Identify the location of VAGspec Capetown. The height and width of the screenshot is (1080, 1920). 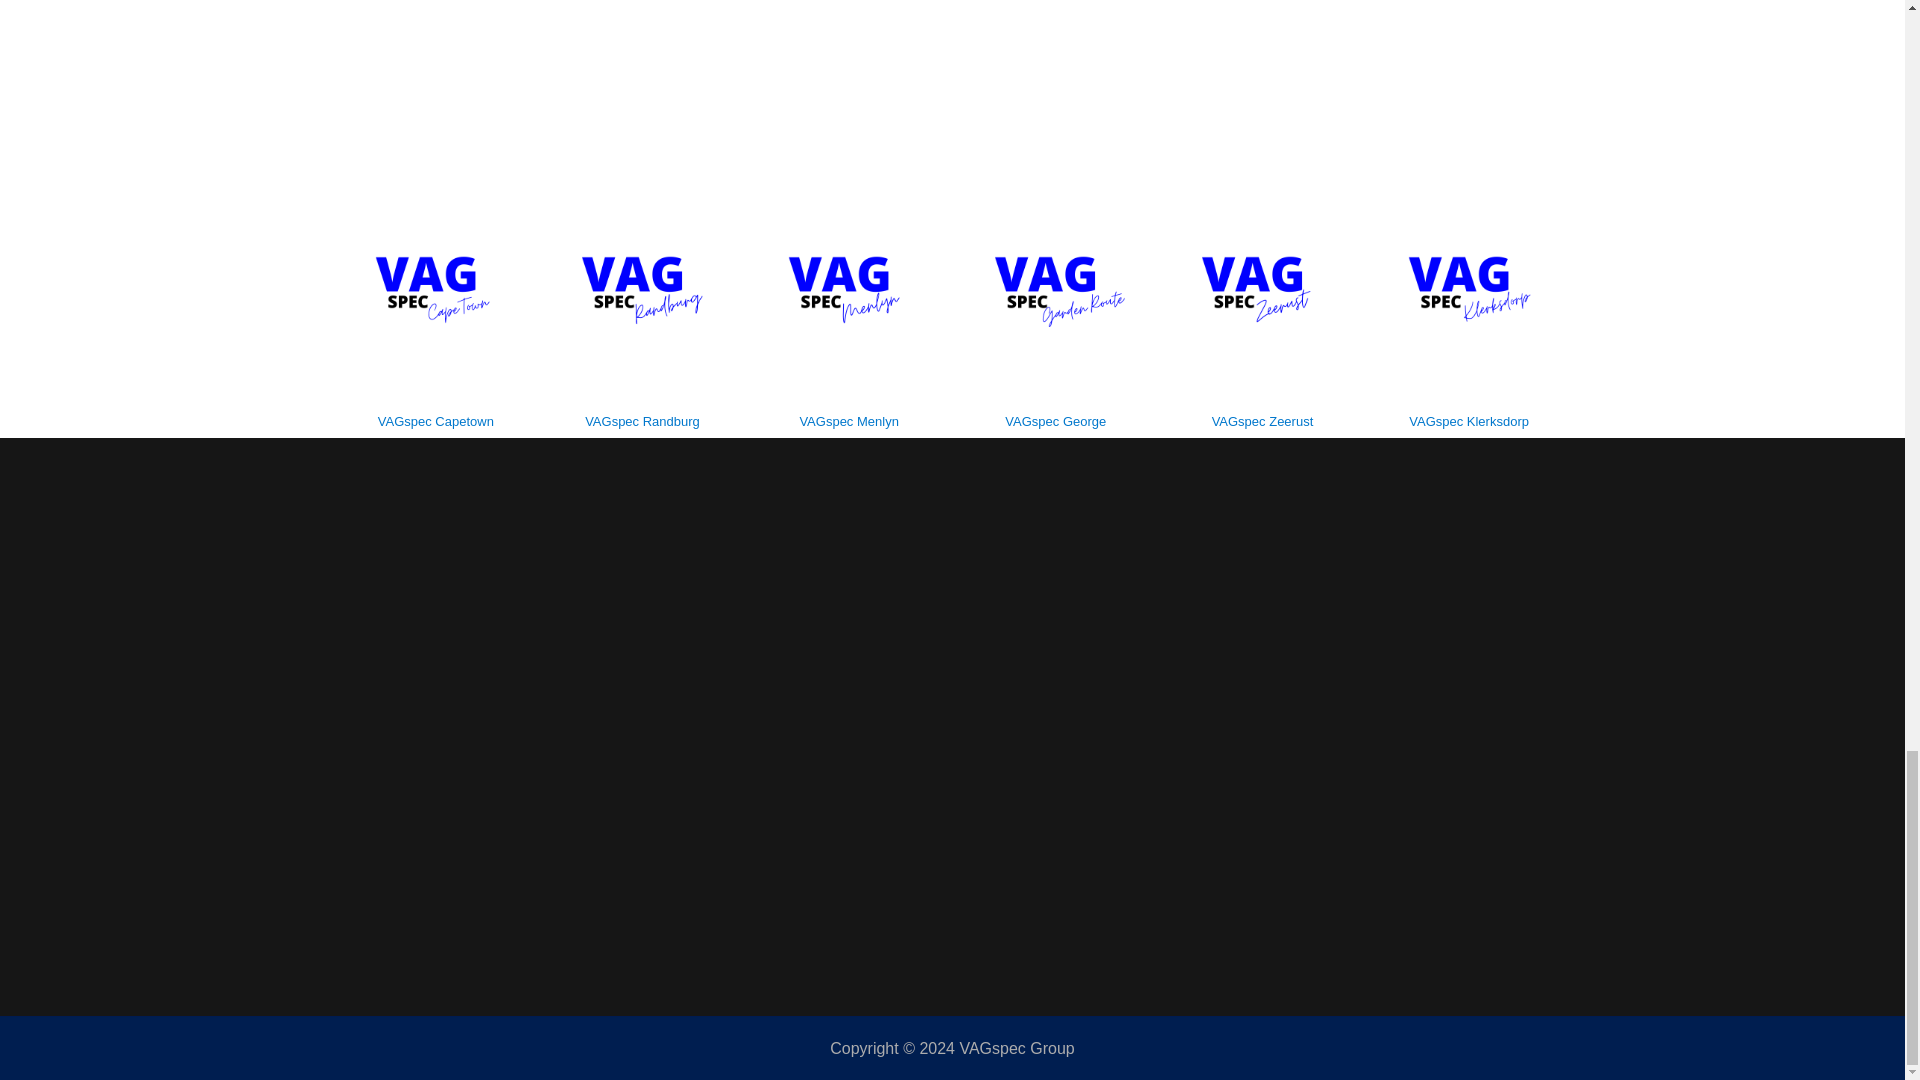
(436, 420).